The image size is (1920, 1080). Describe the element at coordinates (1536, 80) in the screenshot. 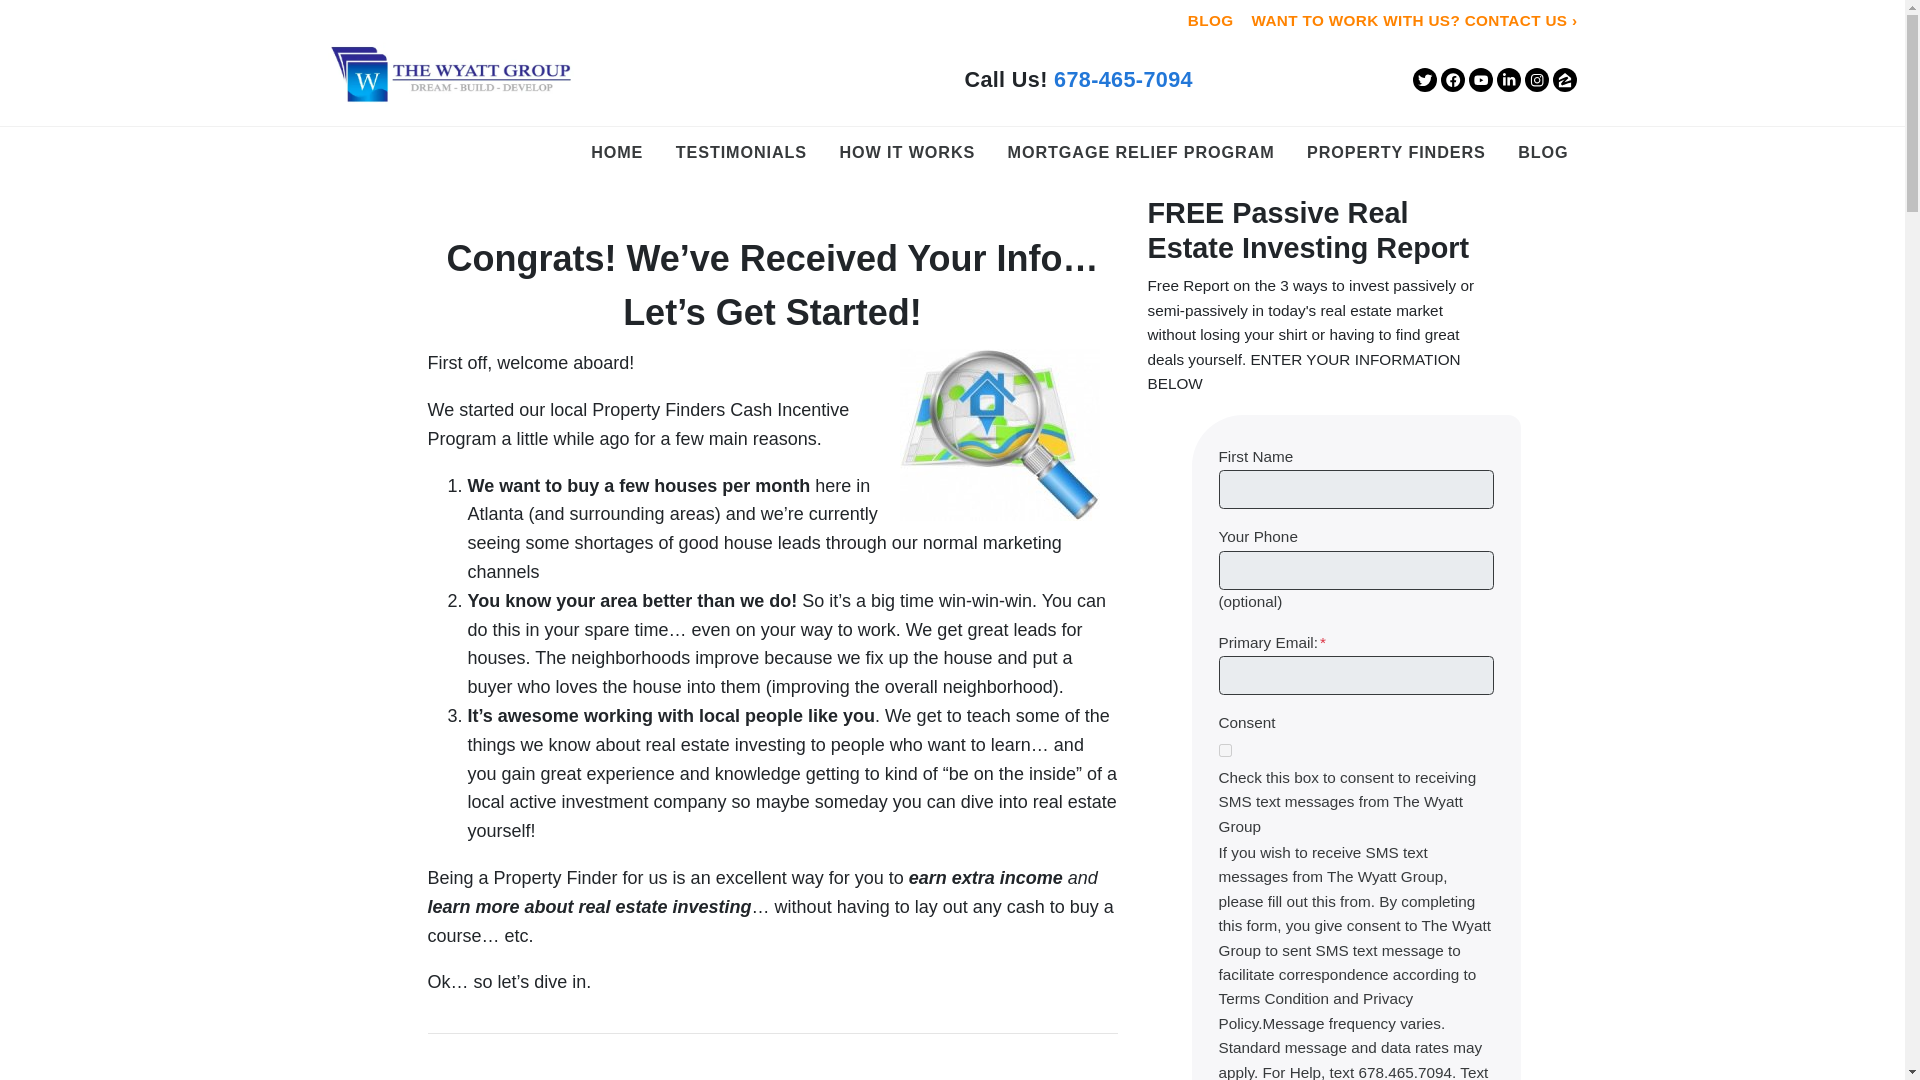

I see `Instagram` at that location.